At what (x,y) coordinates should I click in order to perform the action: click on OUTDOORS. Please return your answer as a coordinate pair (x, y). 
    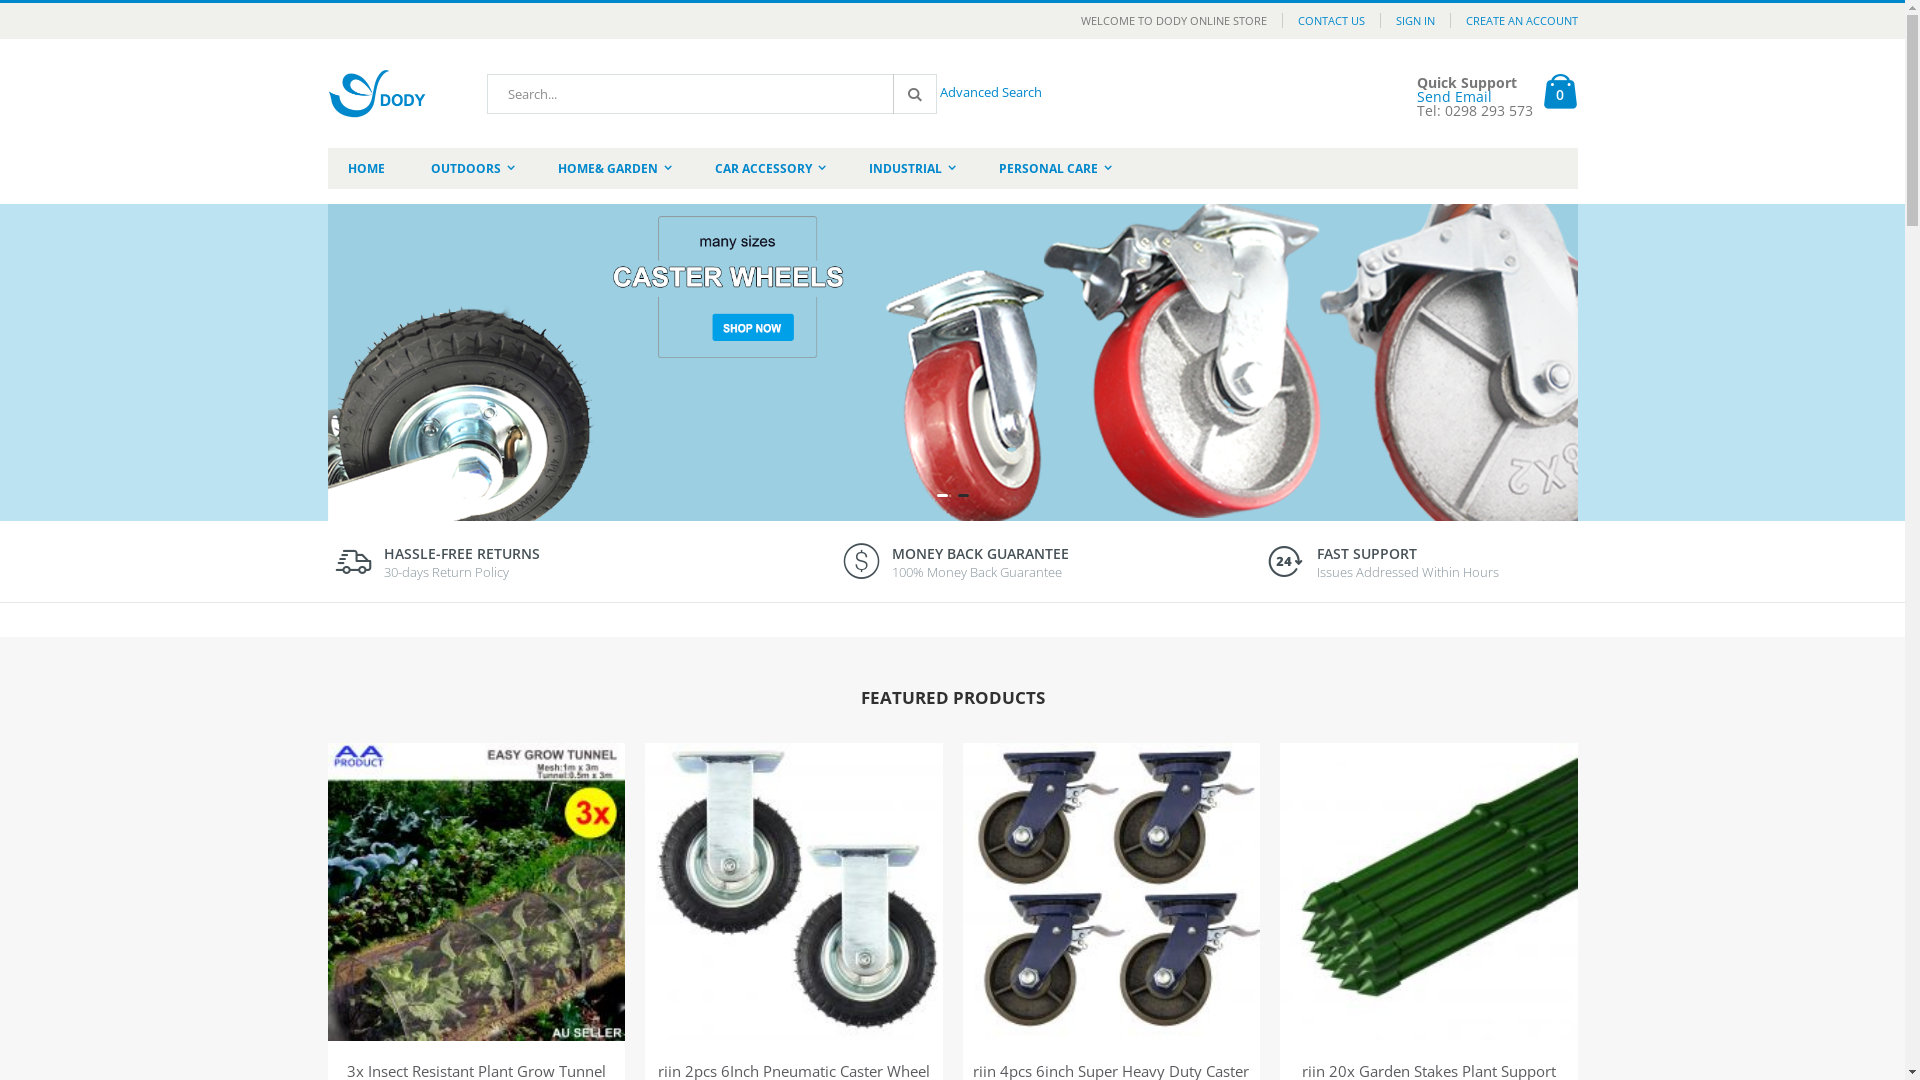
    Looking at the image, I should click on (472, 168).